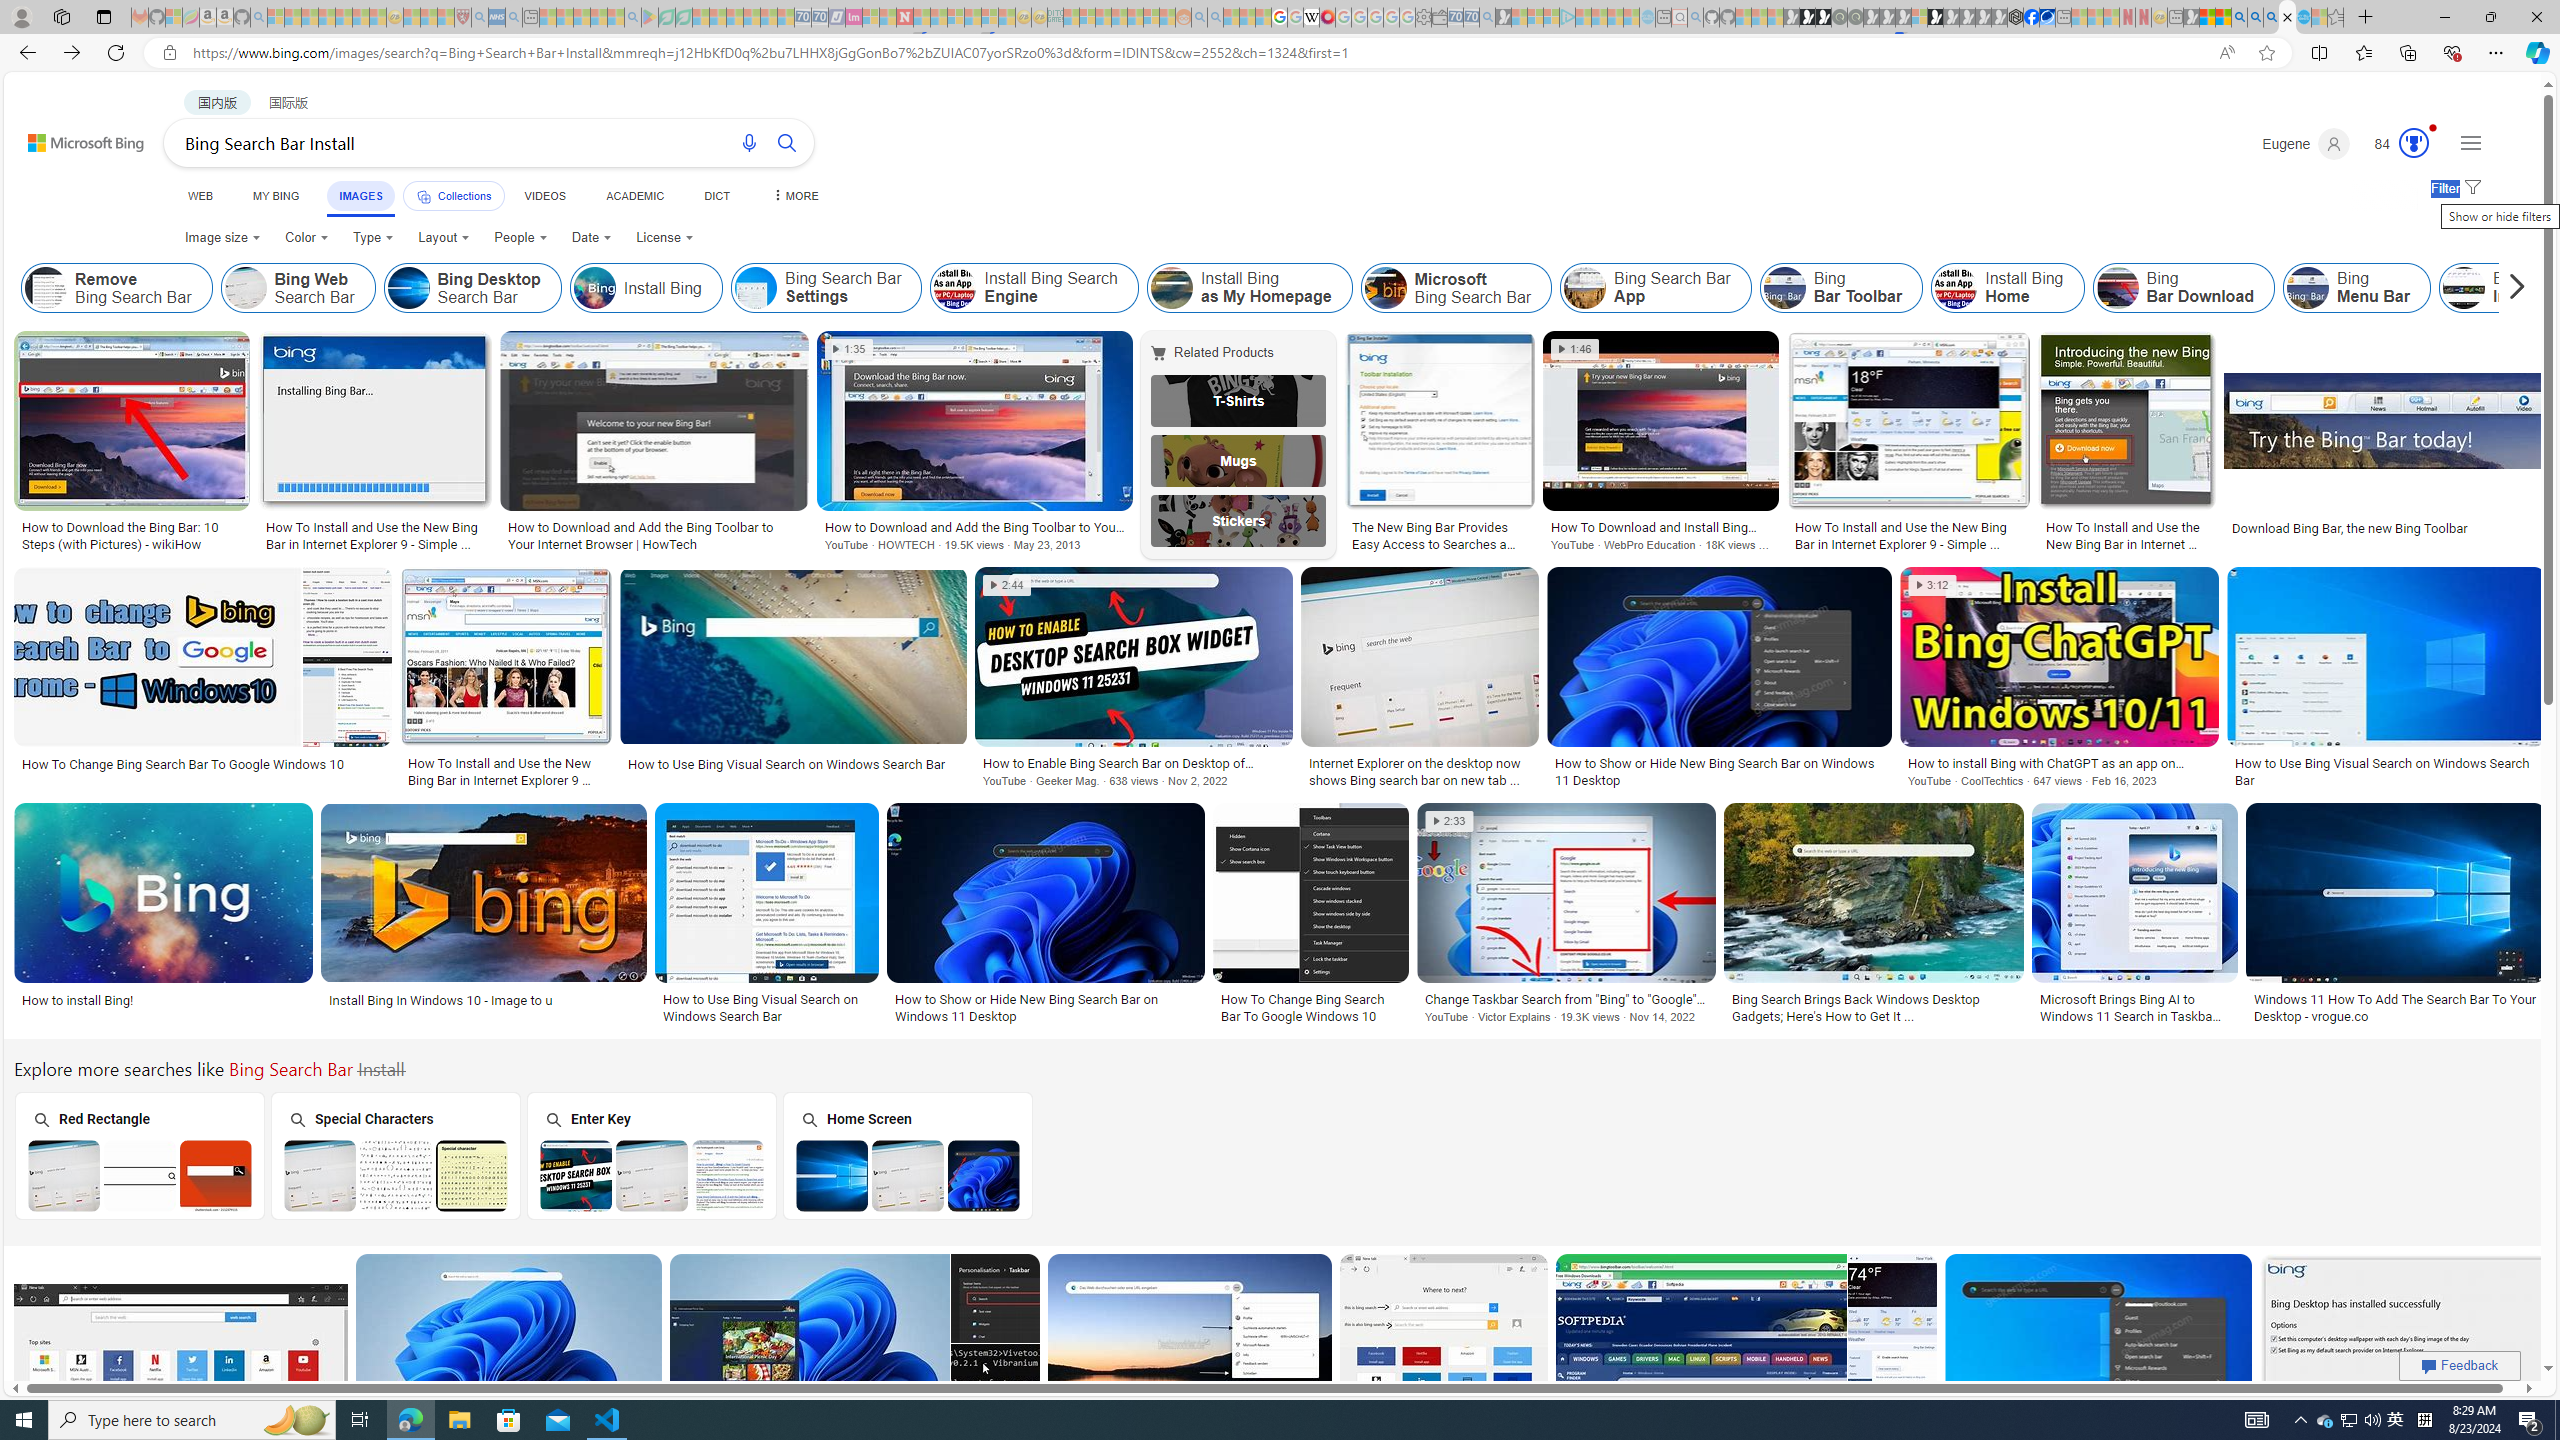 The height and width of the screenshot is (1440, 2560). Describe the element at coordinates (140, 1174) in the screenshot. I see `Red Rectangle Bing Search Bar` at that location.